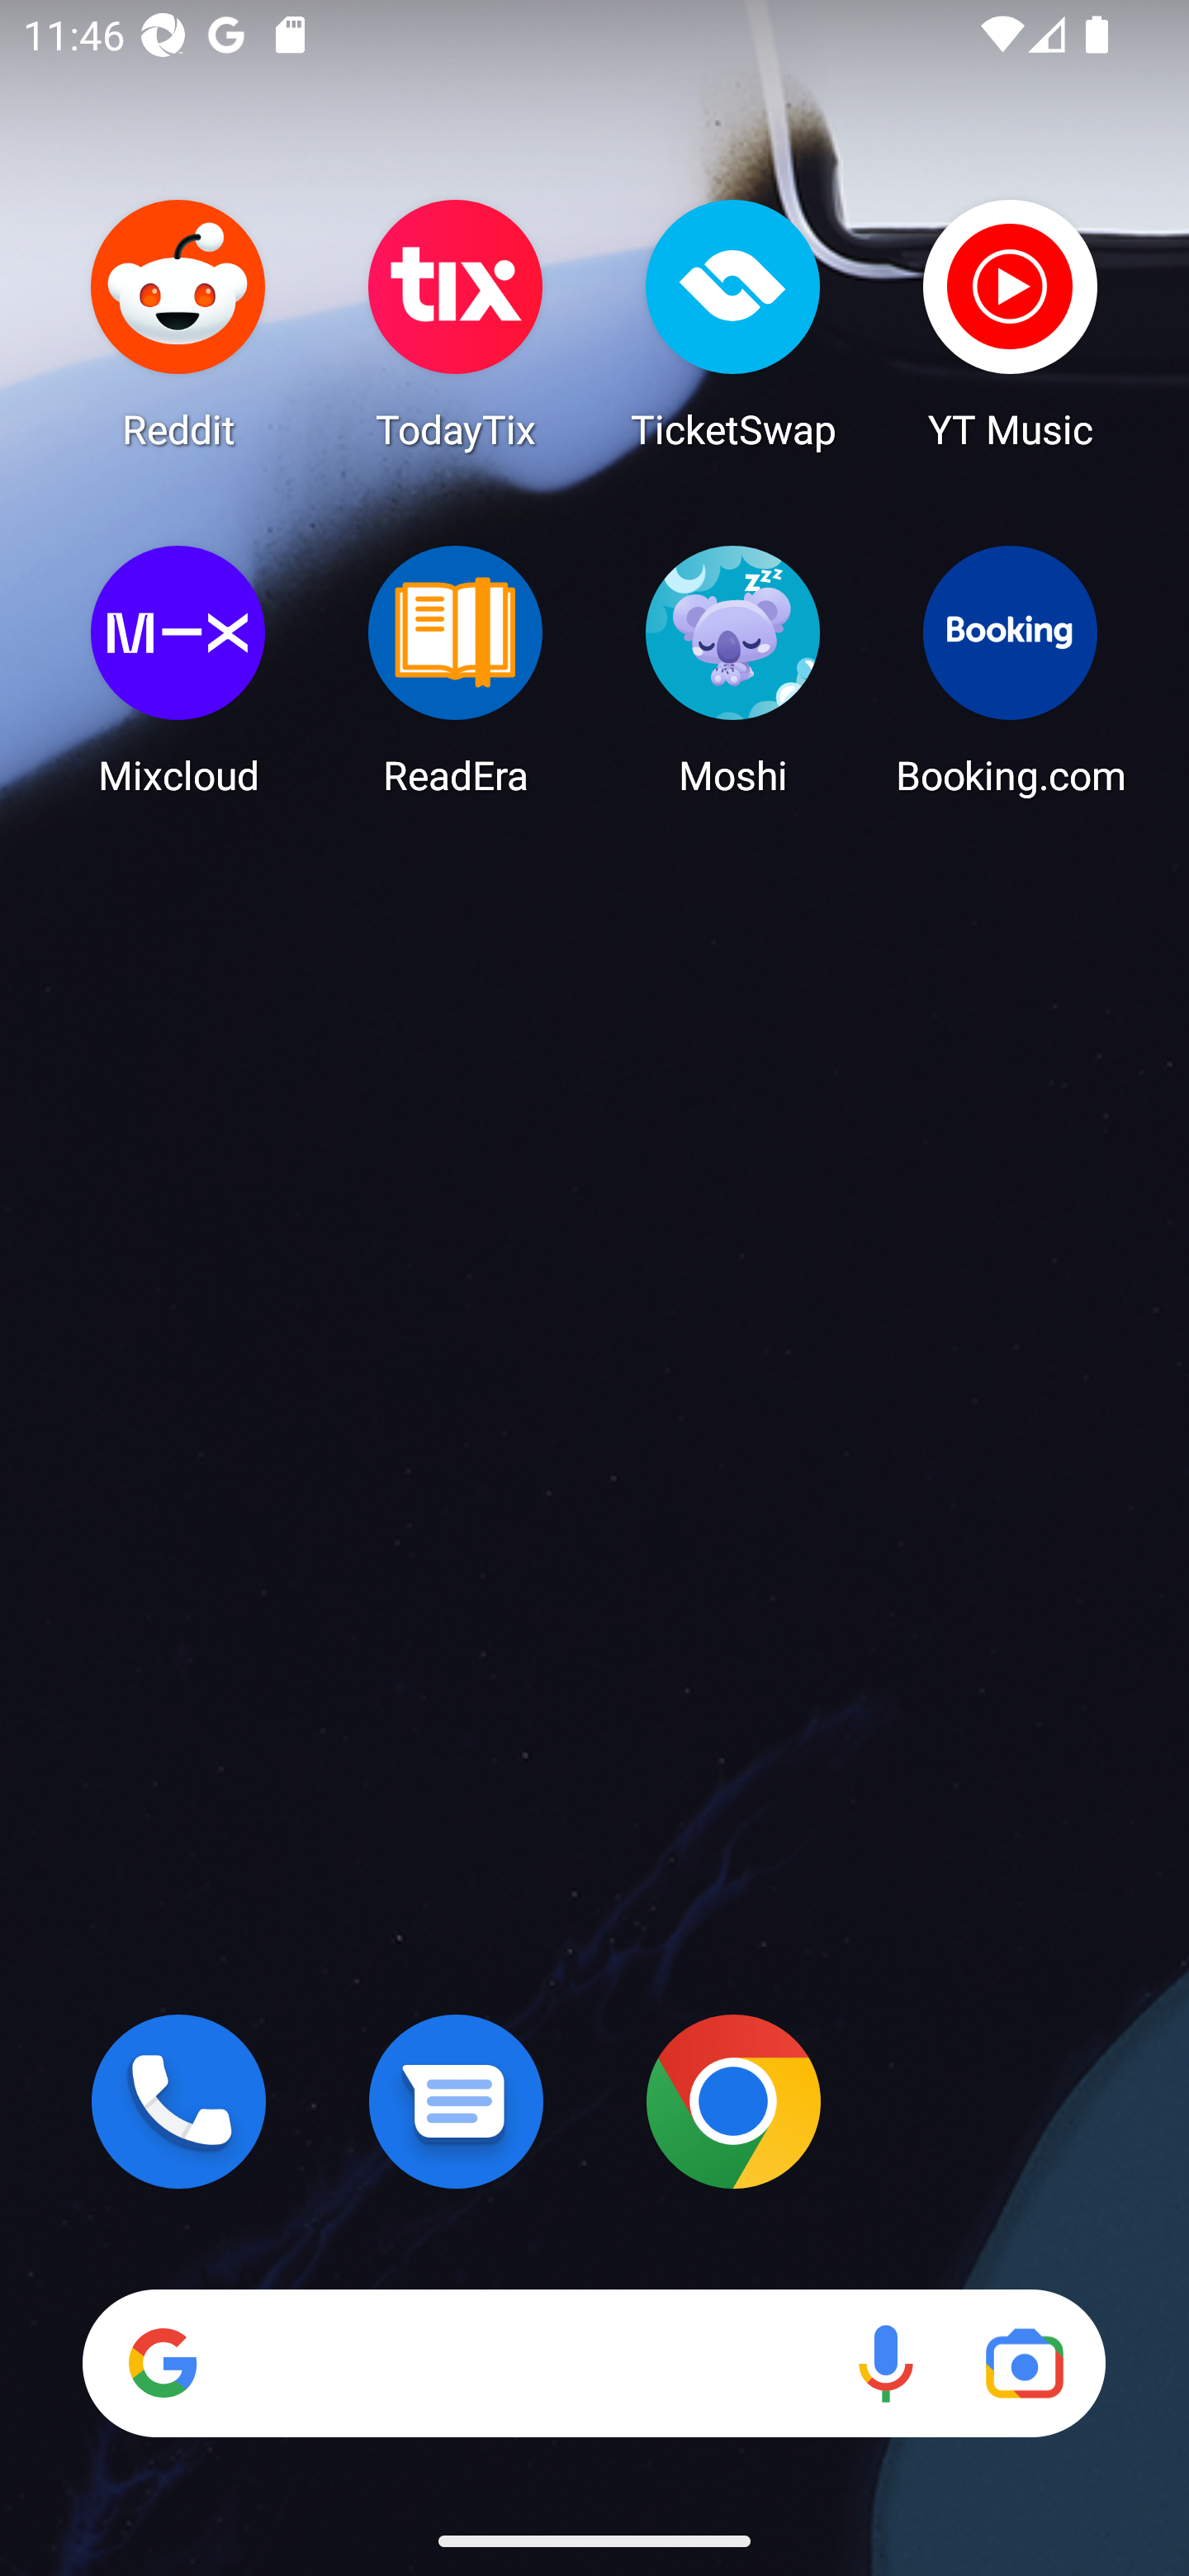  Describe the element at coordinates (456, 2101) in the screenshot. I see `Messages` at that location.